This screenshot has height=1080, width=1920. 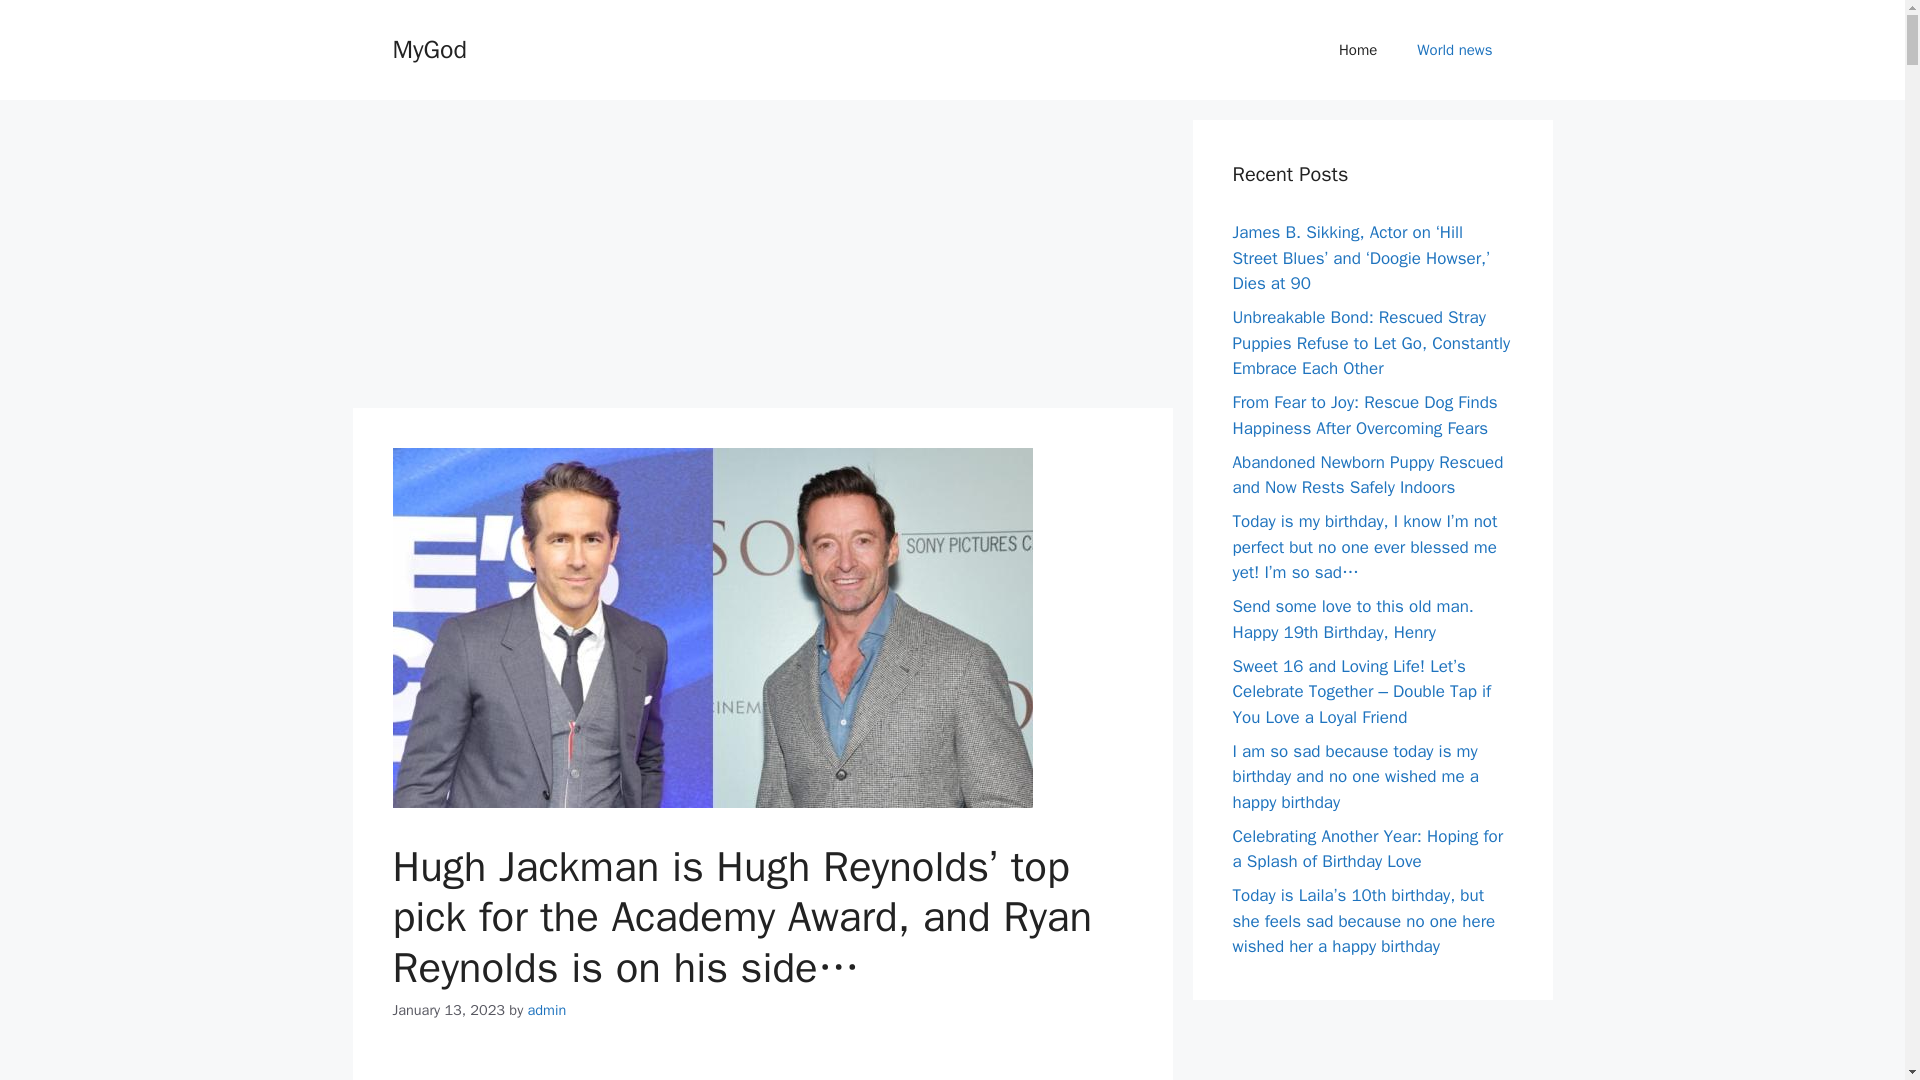 I want to click on Advertisement, so click(x=761, y=259).